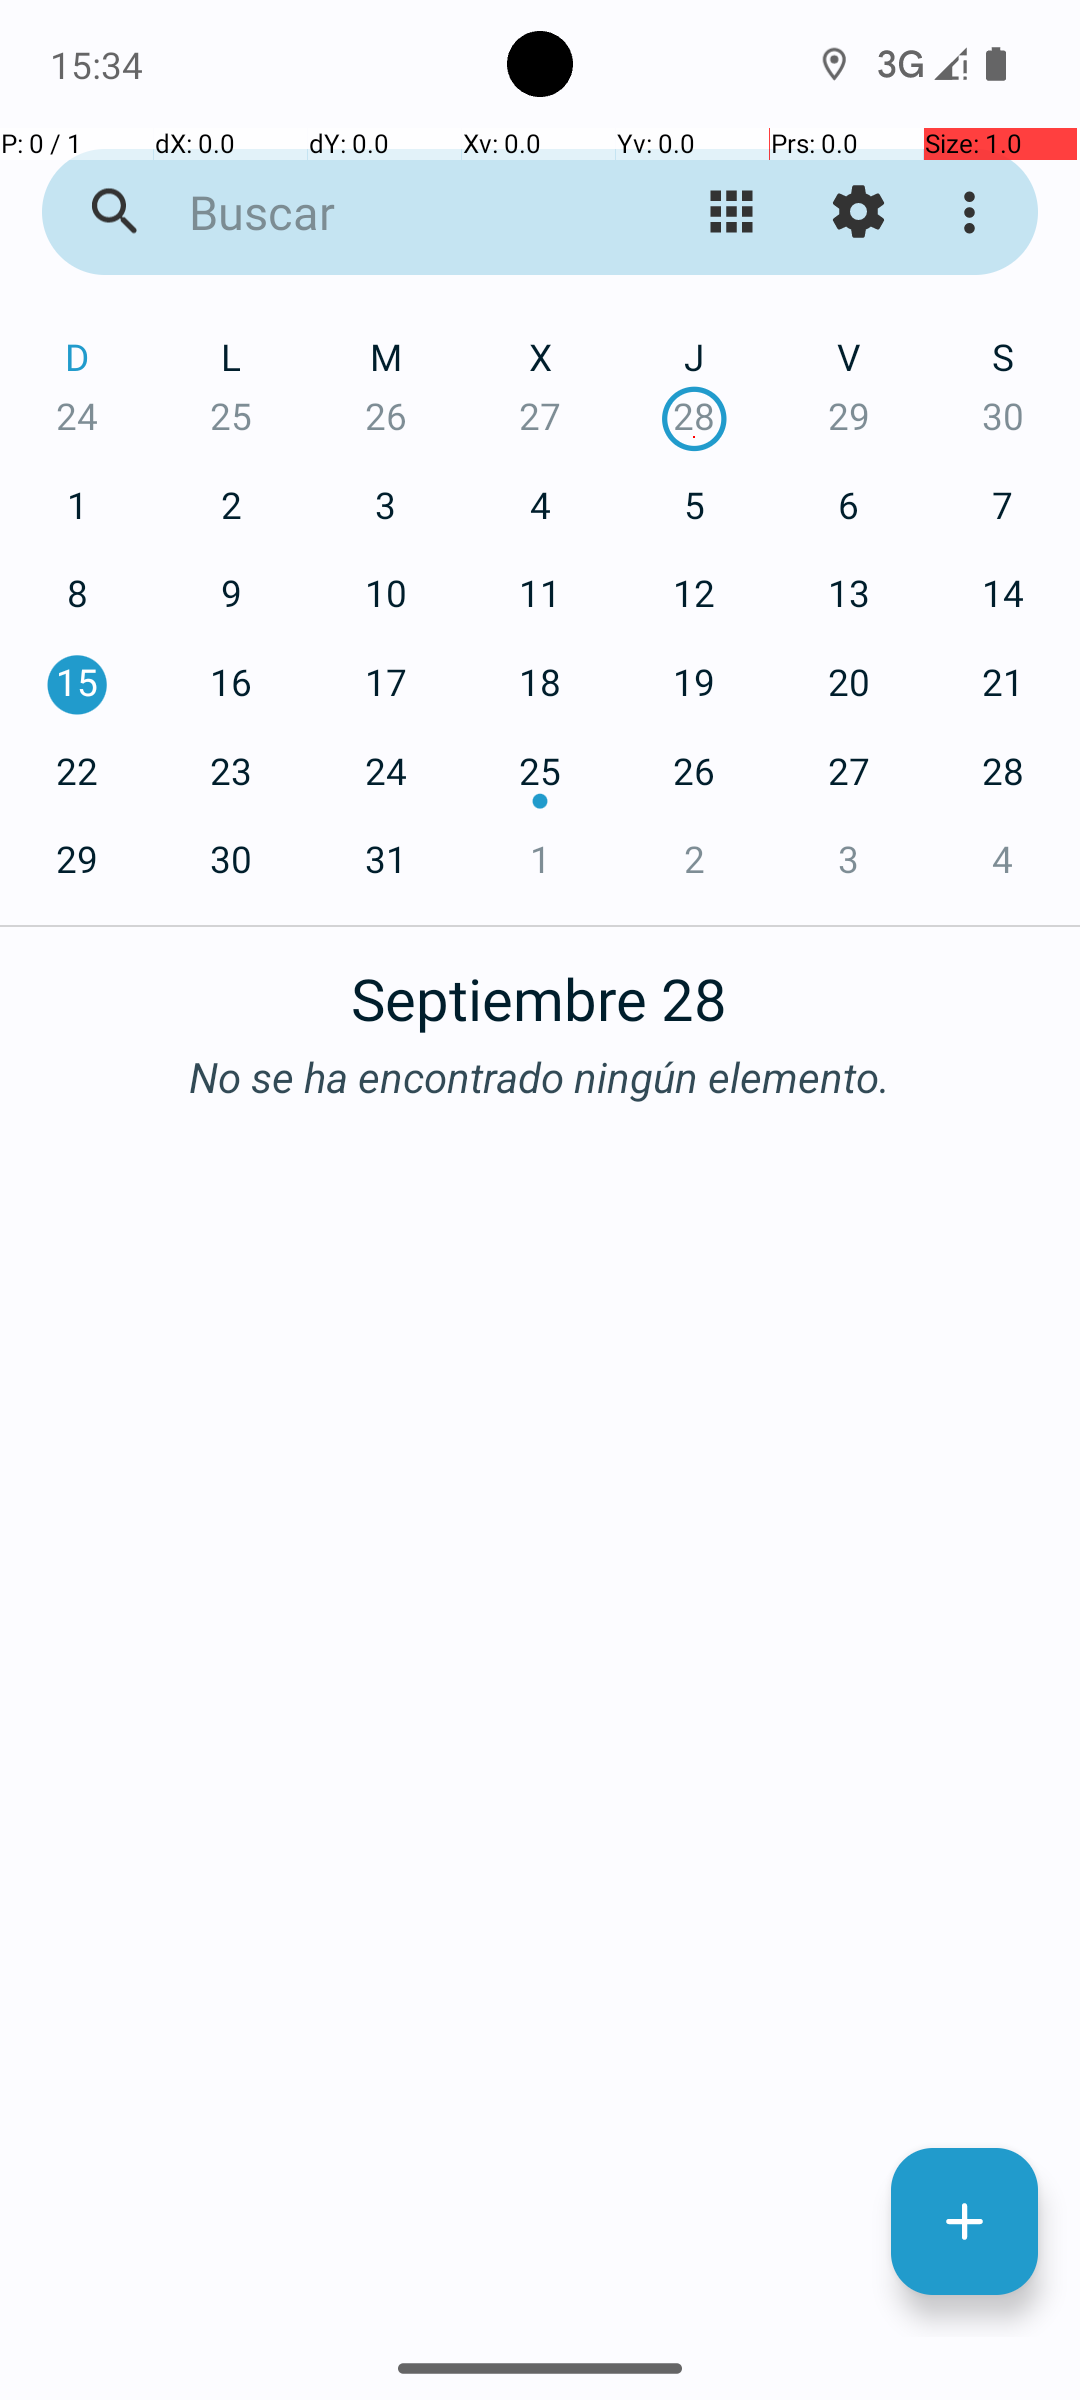 Image resolution: width=1080 pixels, height=2400 pixels. What do you see at coordinates (540, 1076) in the screenshot?
I see `No se ha encontrado ningún elemento.` at bounding box center [540, 1076].